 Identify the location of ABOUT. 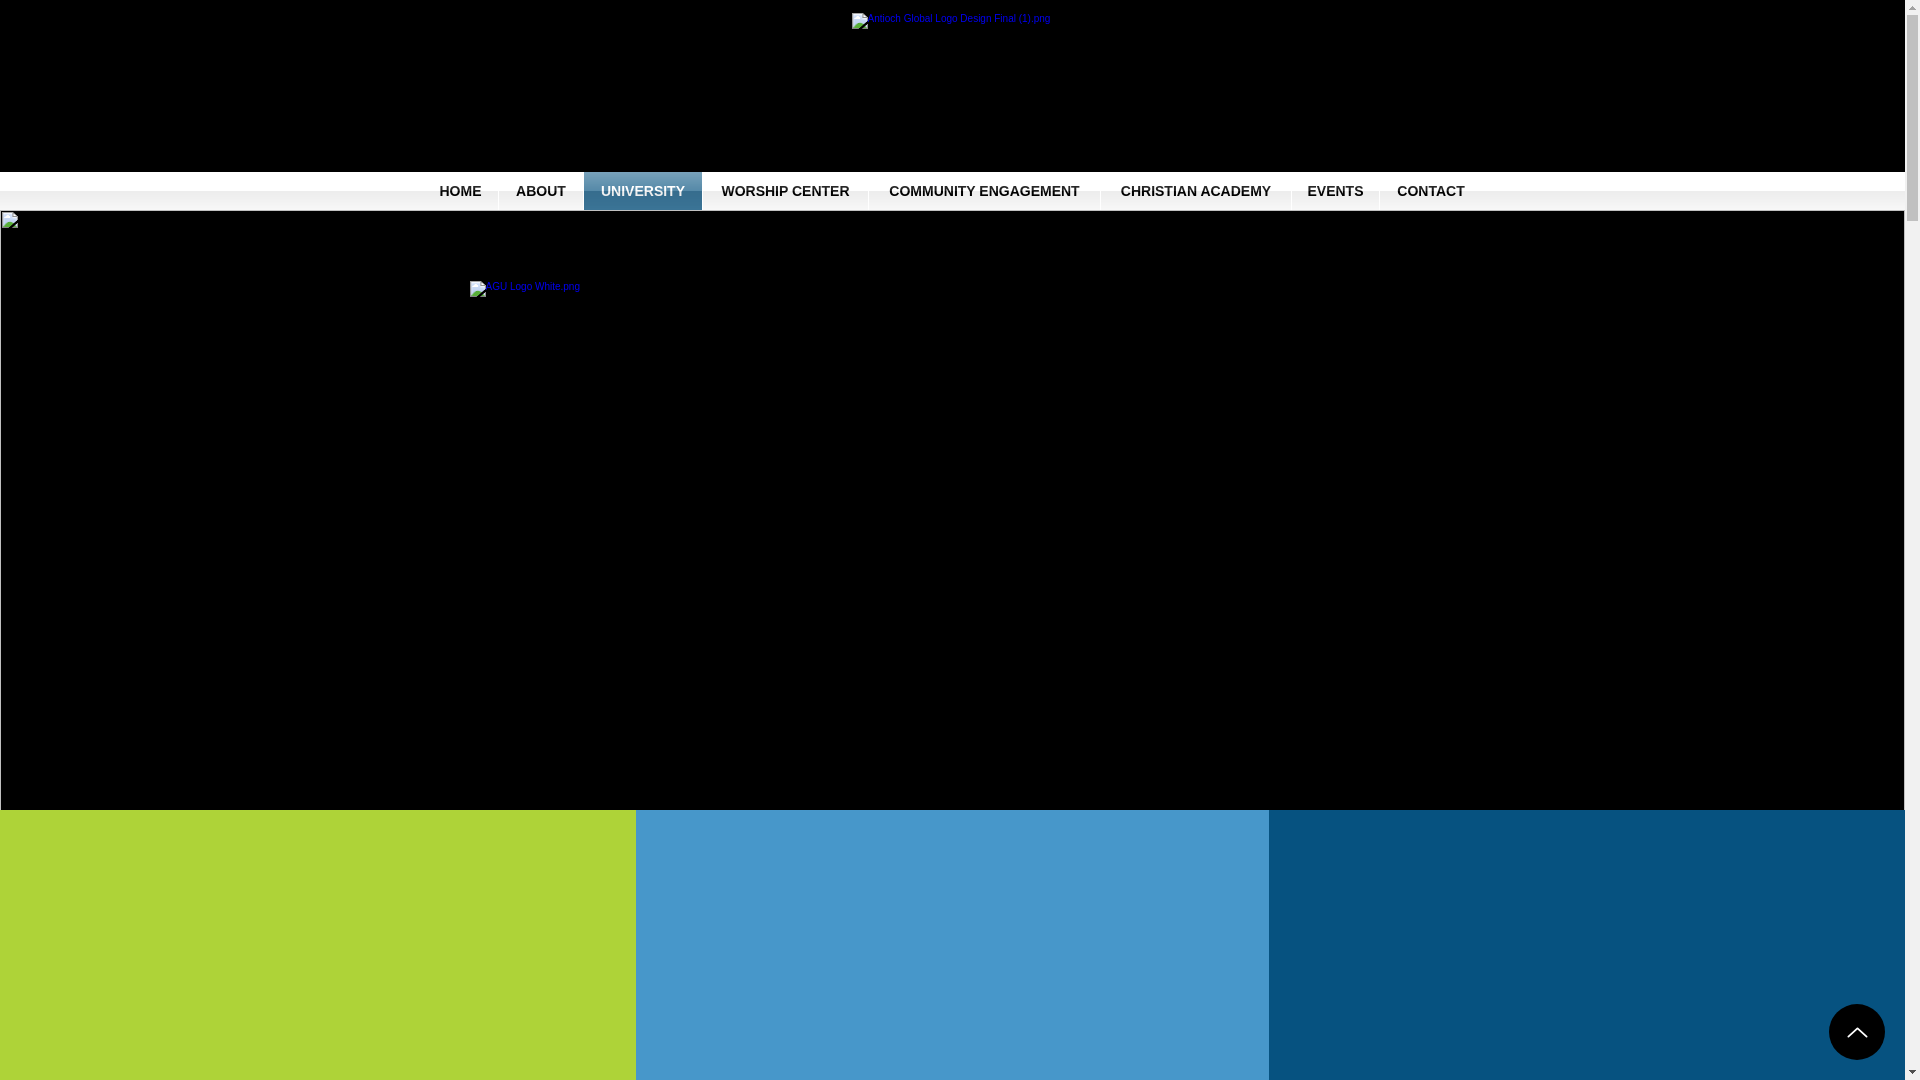
(541, 190).